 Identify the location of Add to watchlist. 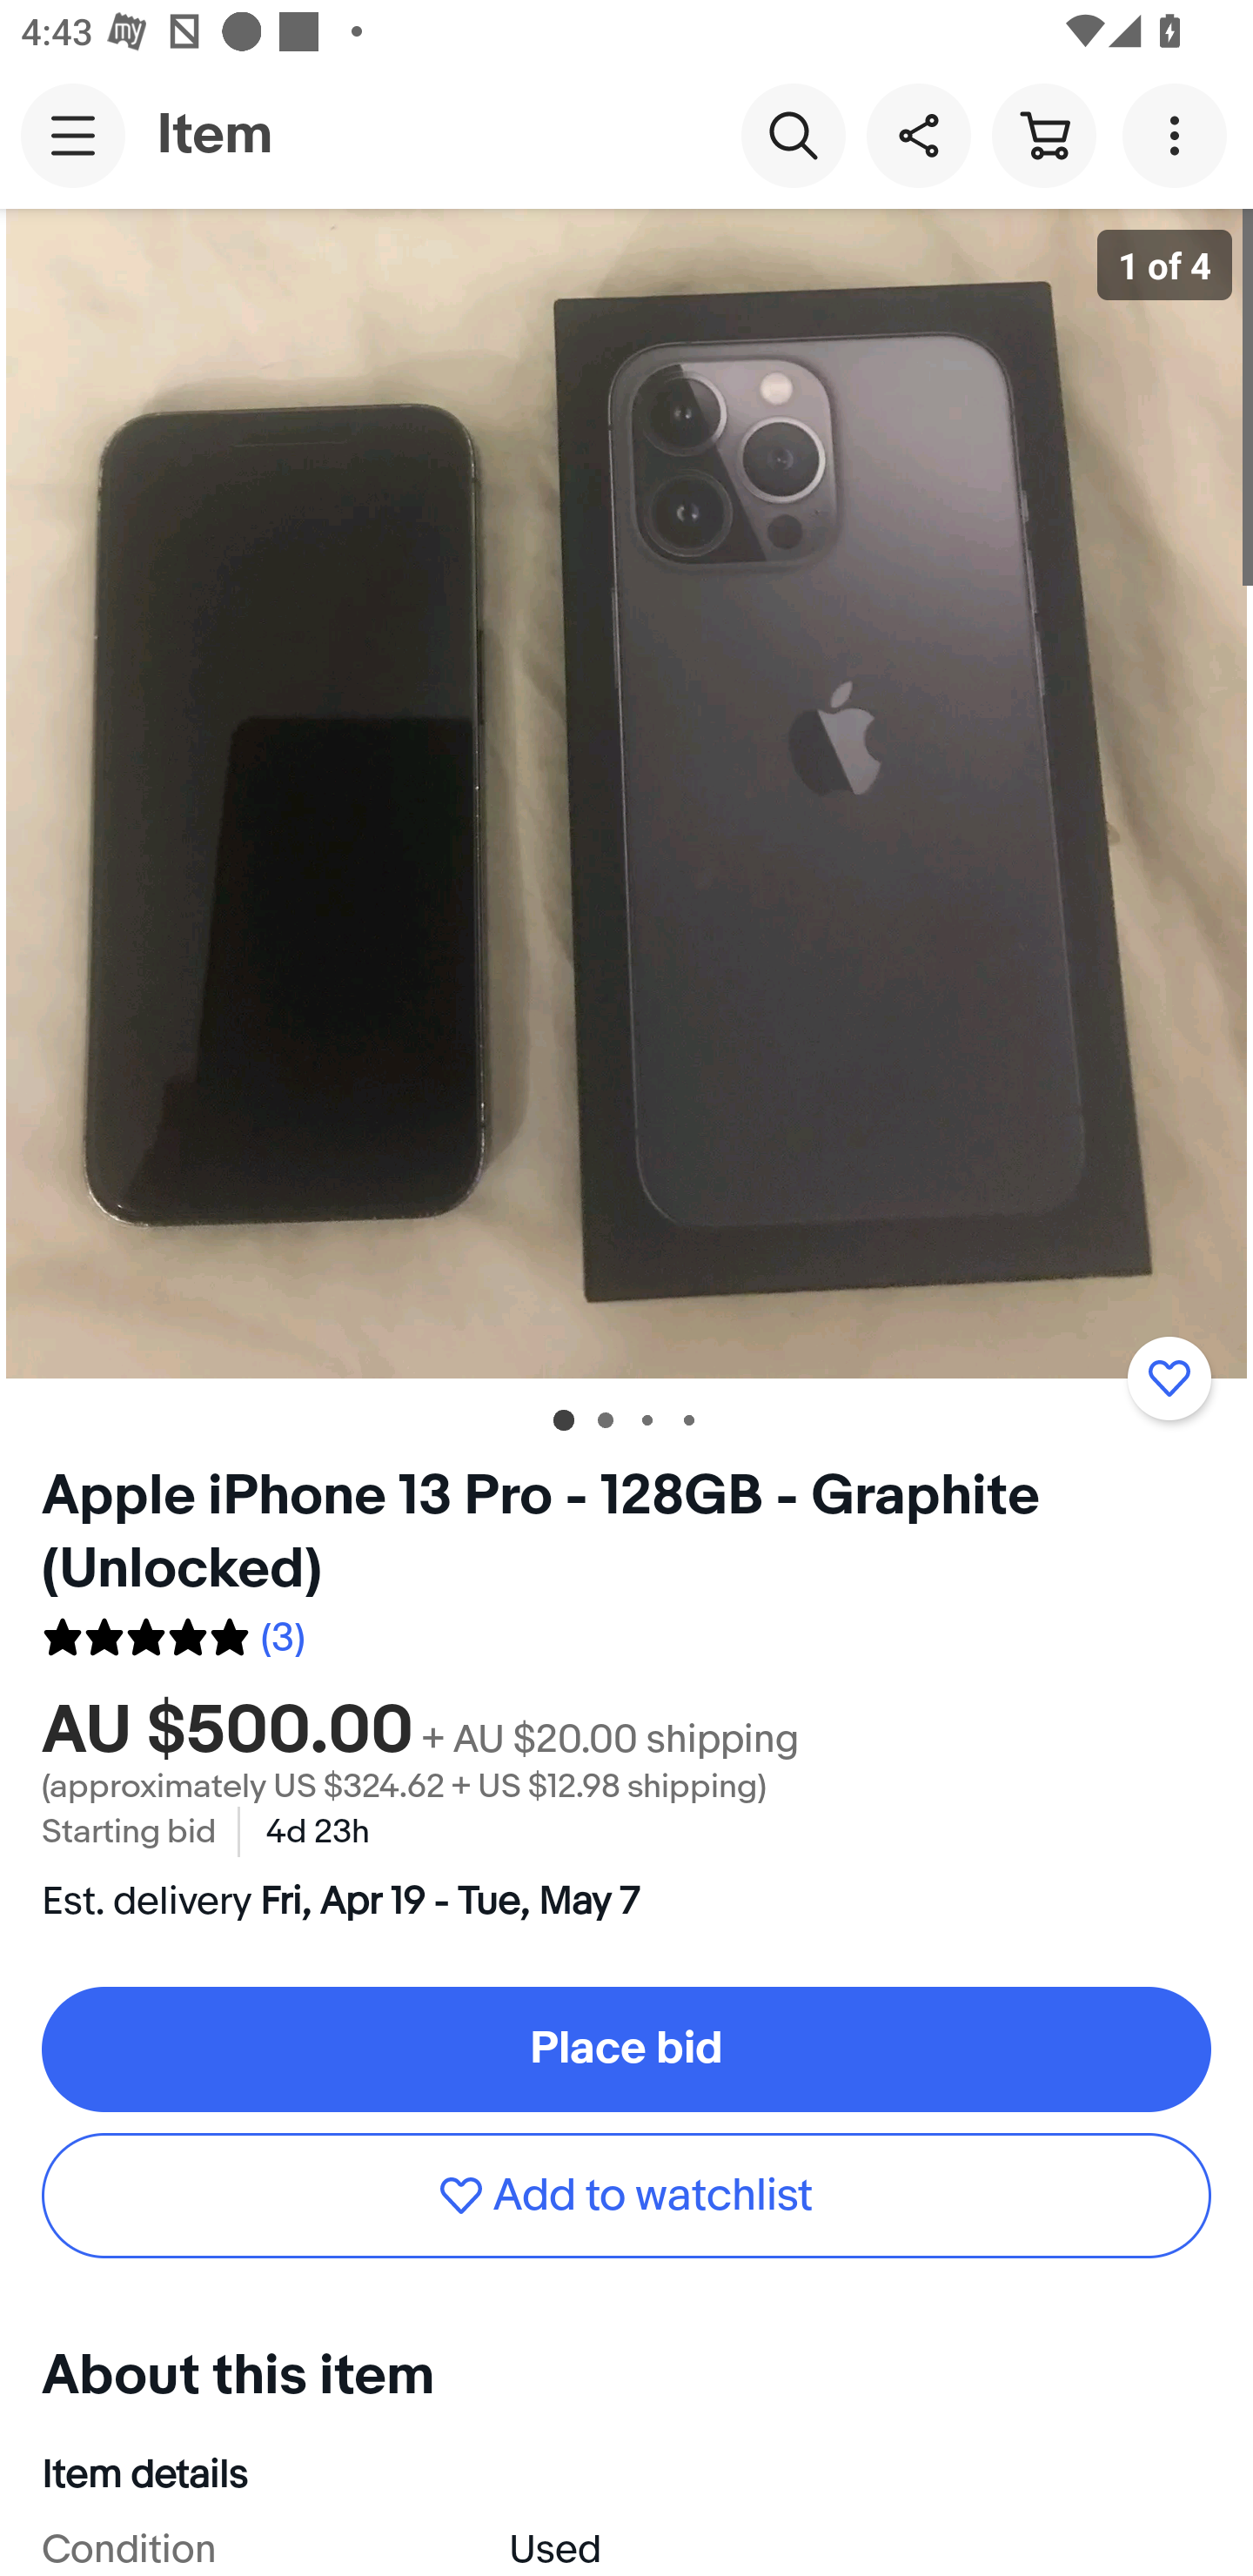
(626, 2195).